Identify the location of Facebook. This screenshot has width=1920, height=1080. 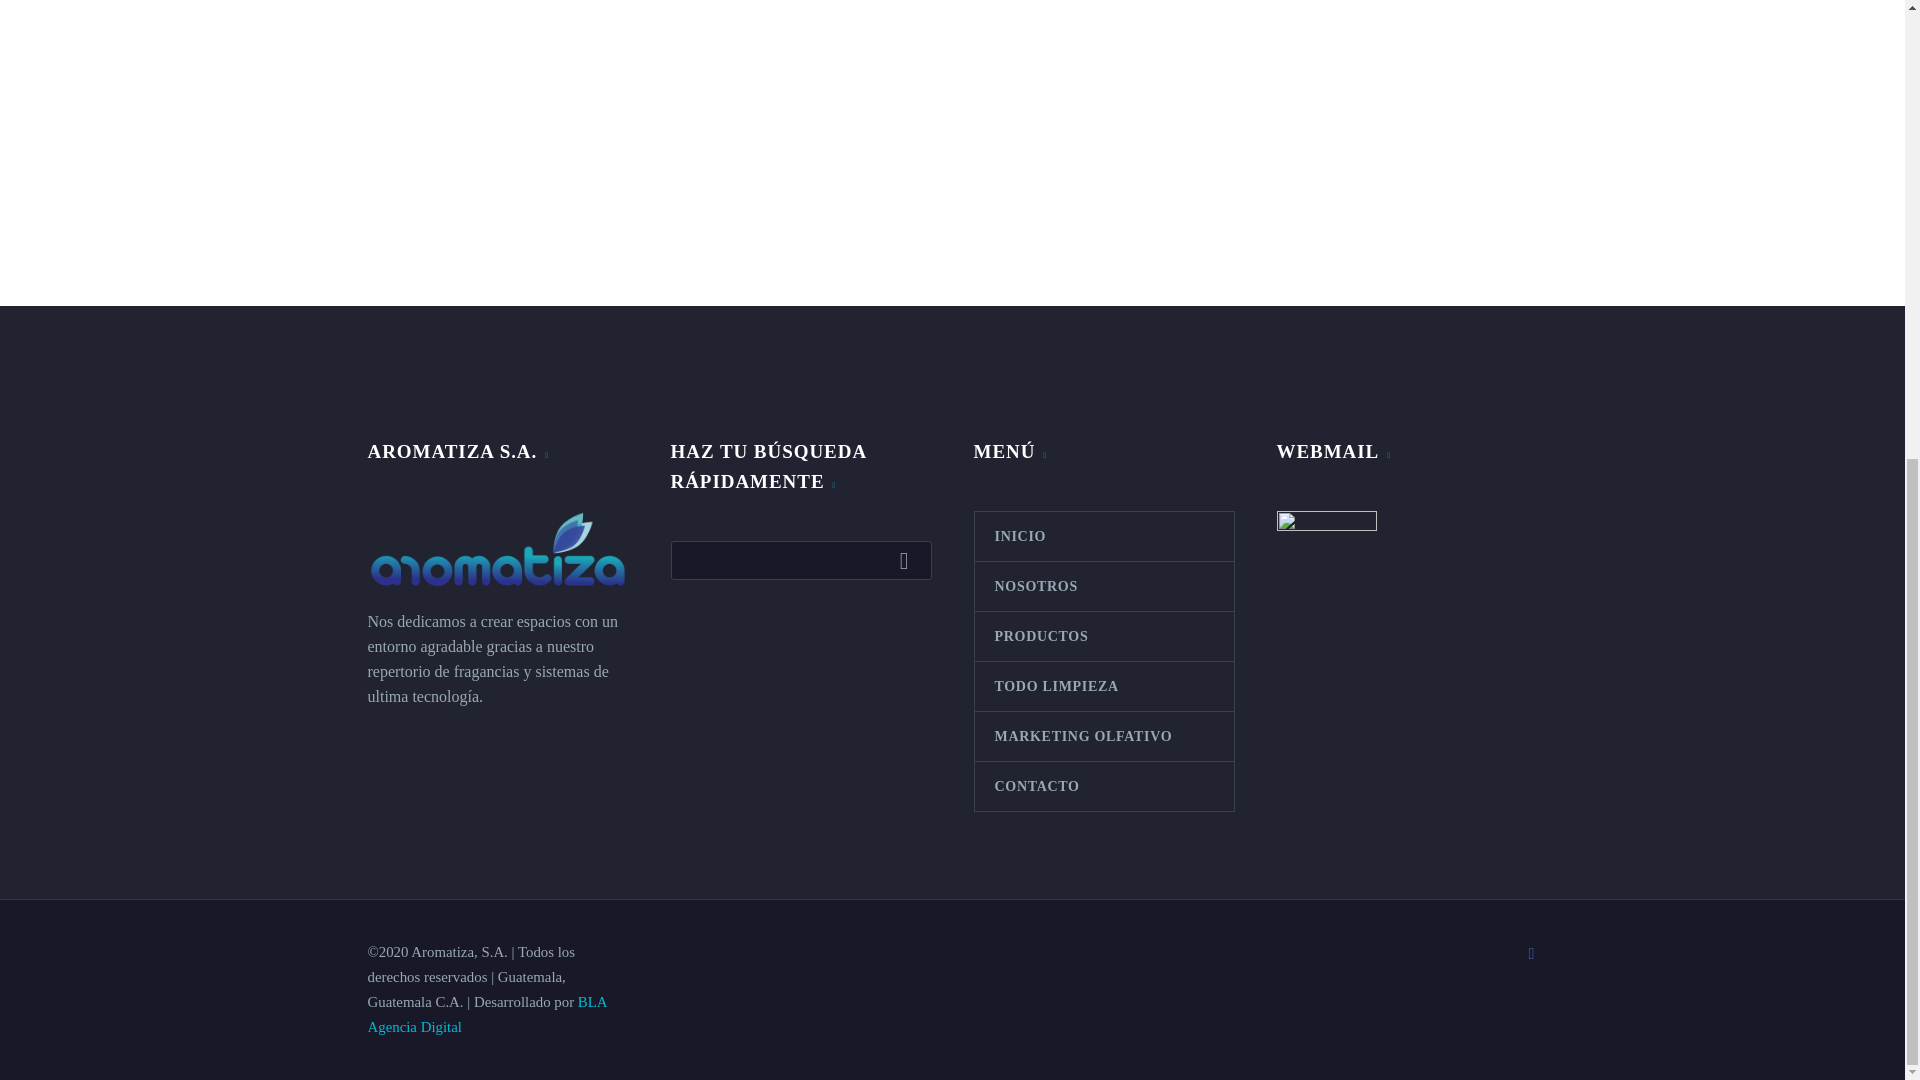
(1532, 954).